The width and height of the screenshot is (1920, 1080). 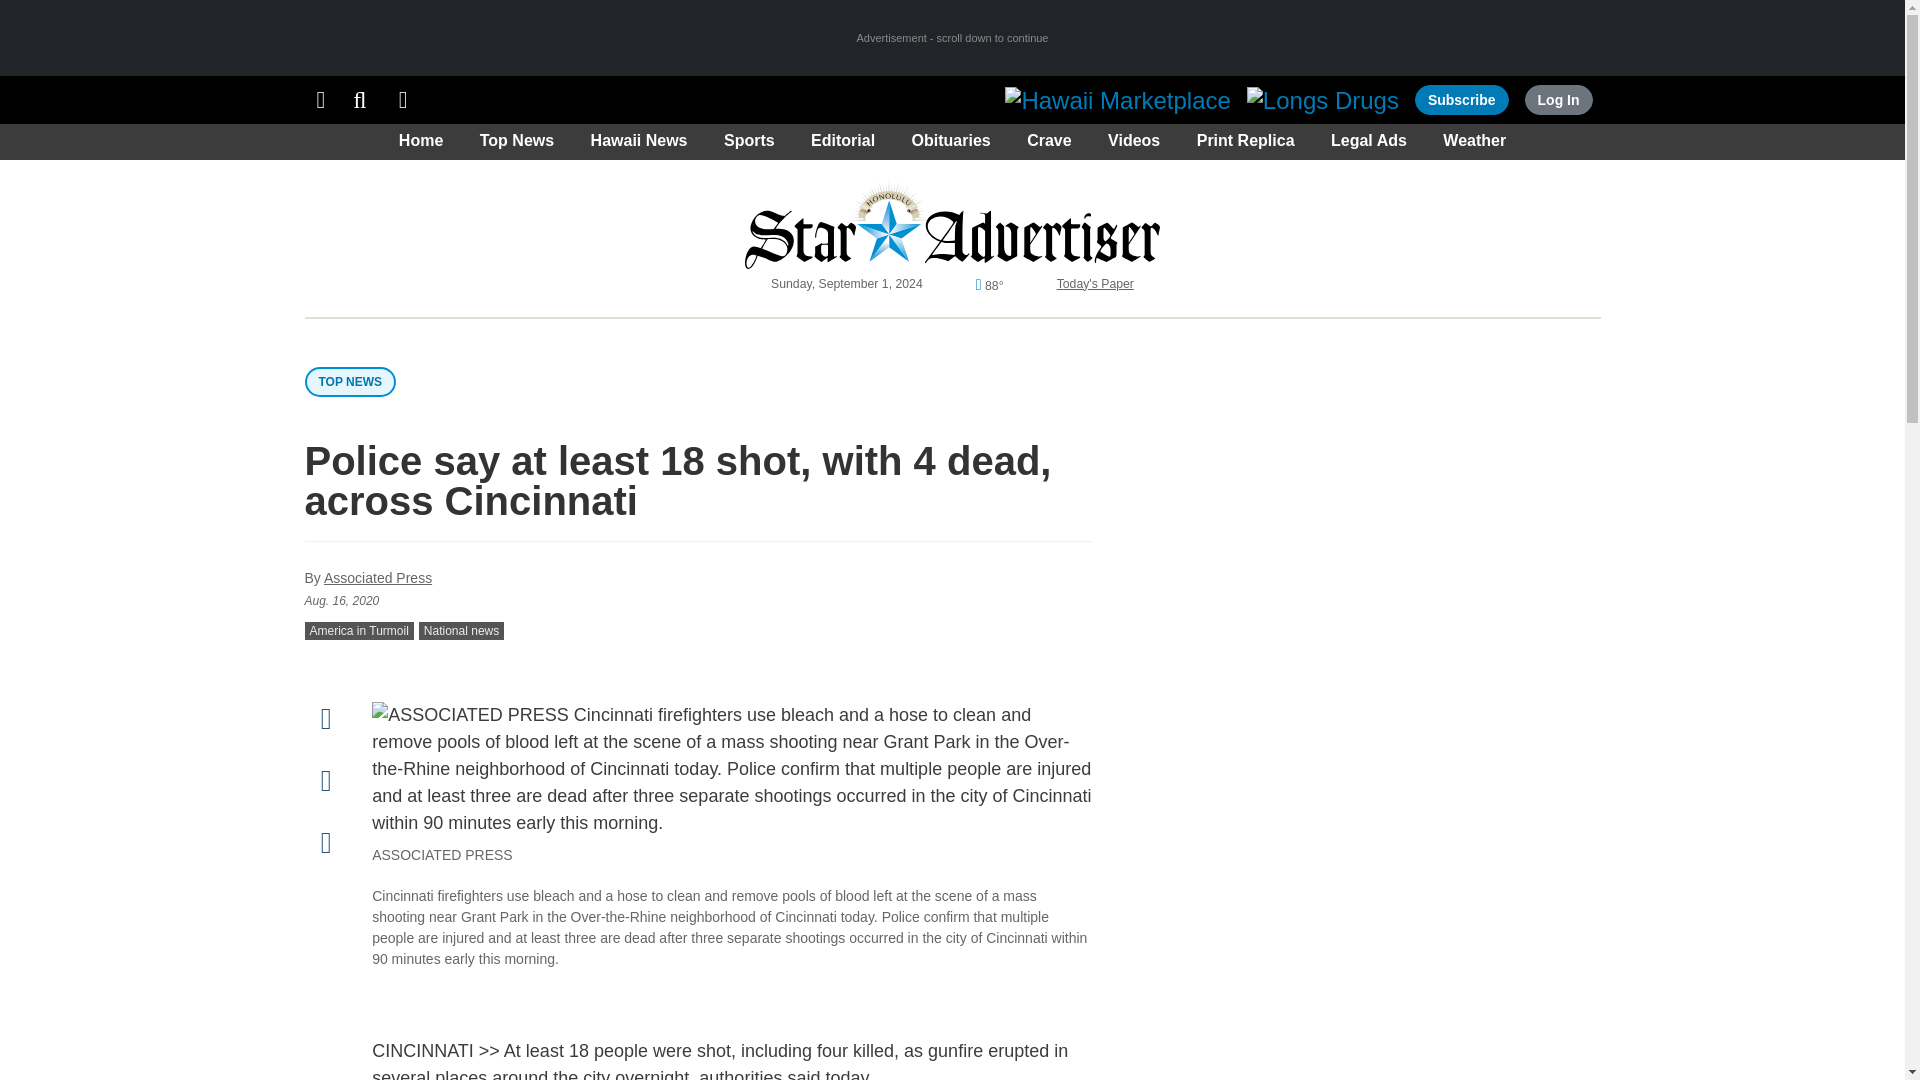 What do you see at coordinates (320, 100) in the screenshot?
I see `Sections` at bounding box center [320, 100].